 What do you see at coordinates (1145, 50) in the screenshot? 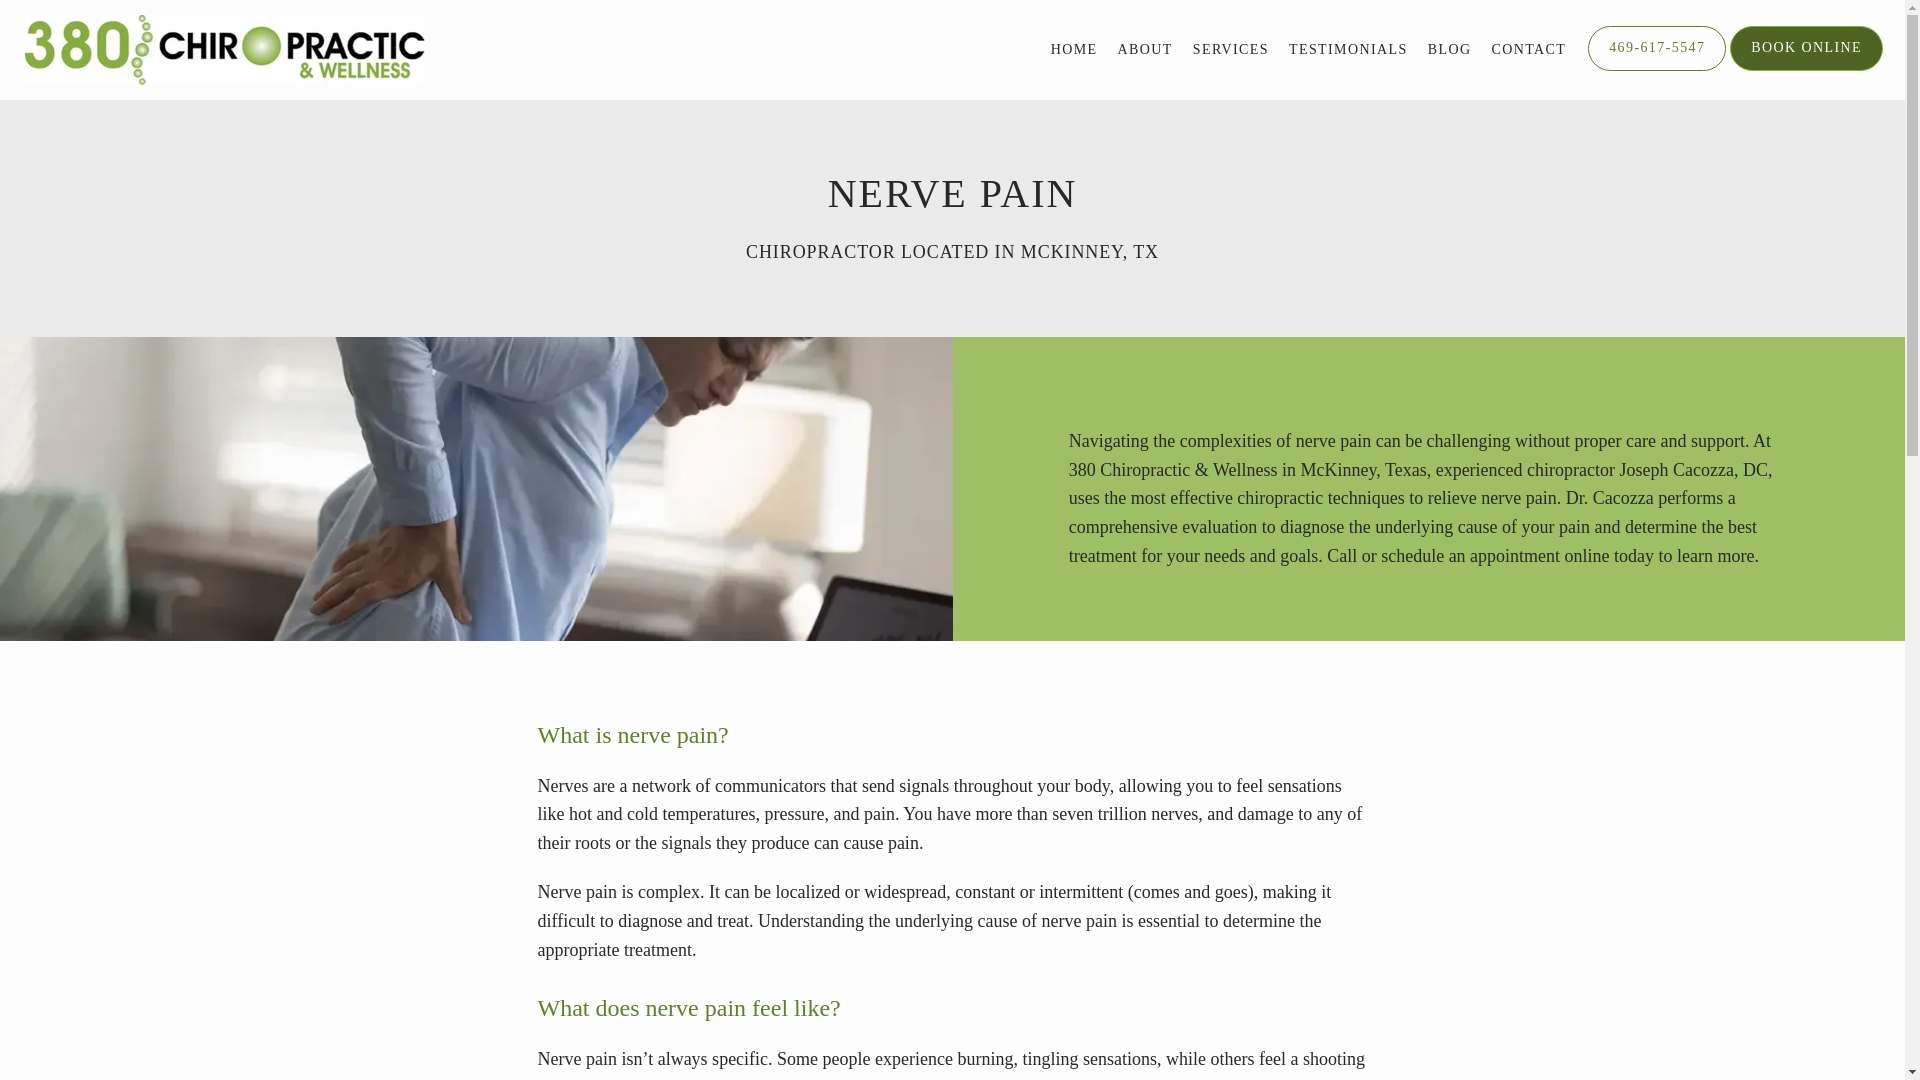
I see `ABOUT` at bounding box center [1145, 50].